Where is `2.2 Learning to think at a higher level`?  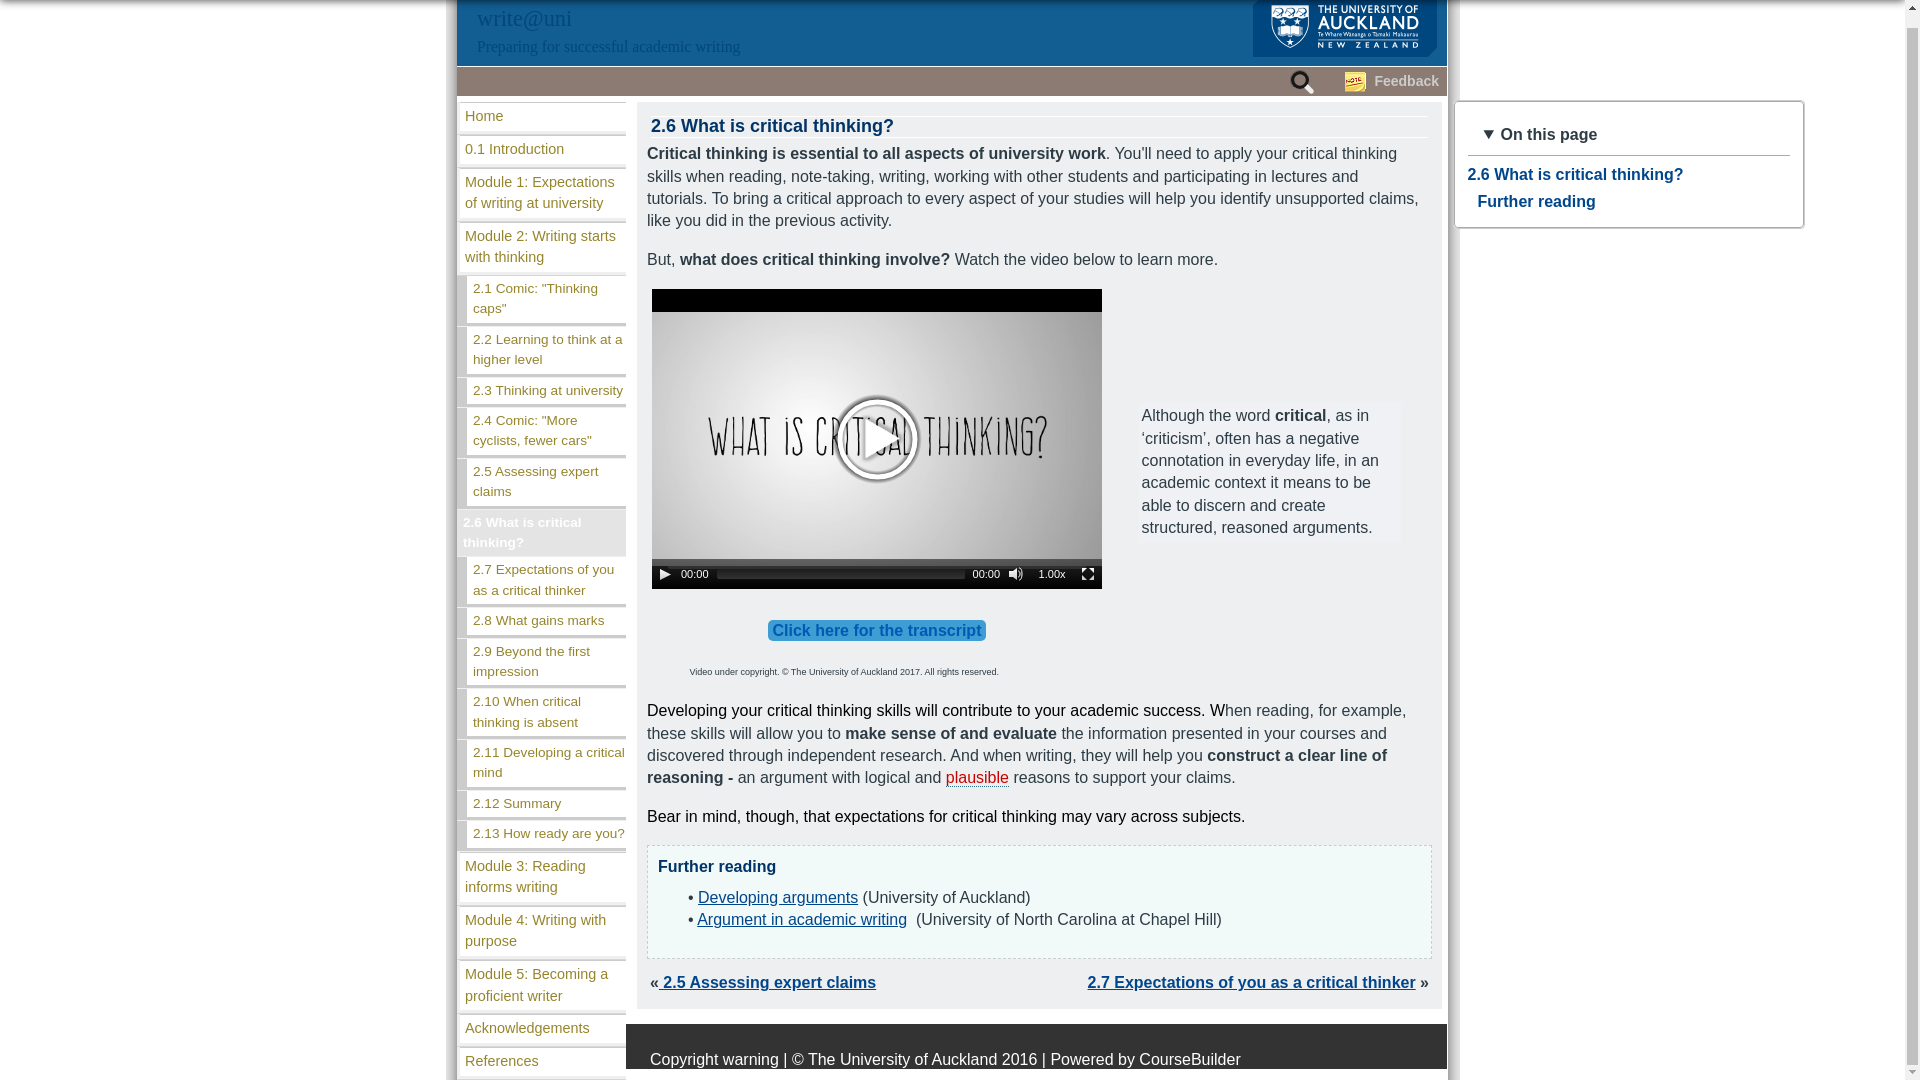 2.2 Learning to think at a higher level is located at coordinates (546, 350).